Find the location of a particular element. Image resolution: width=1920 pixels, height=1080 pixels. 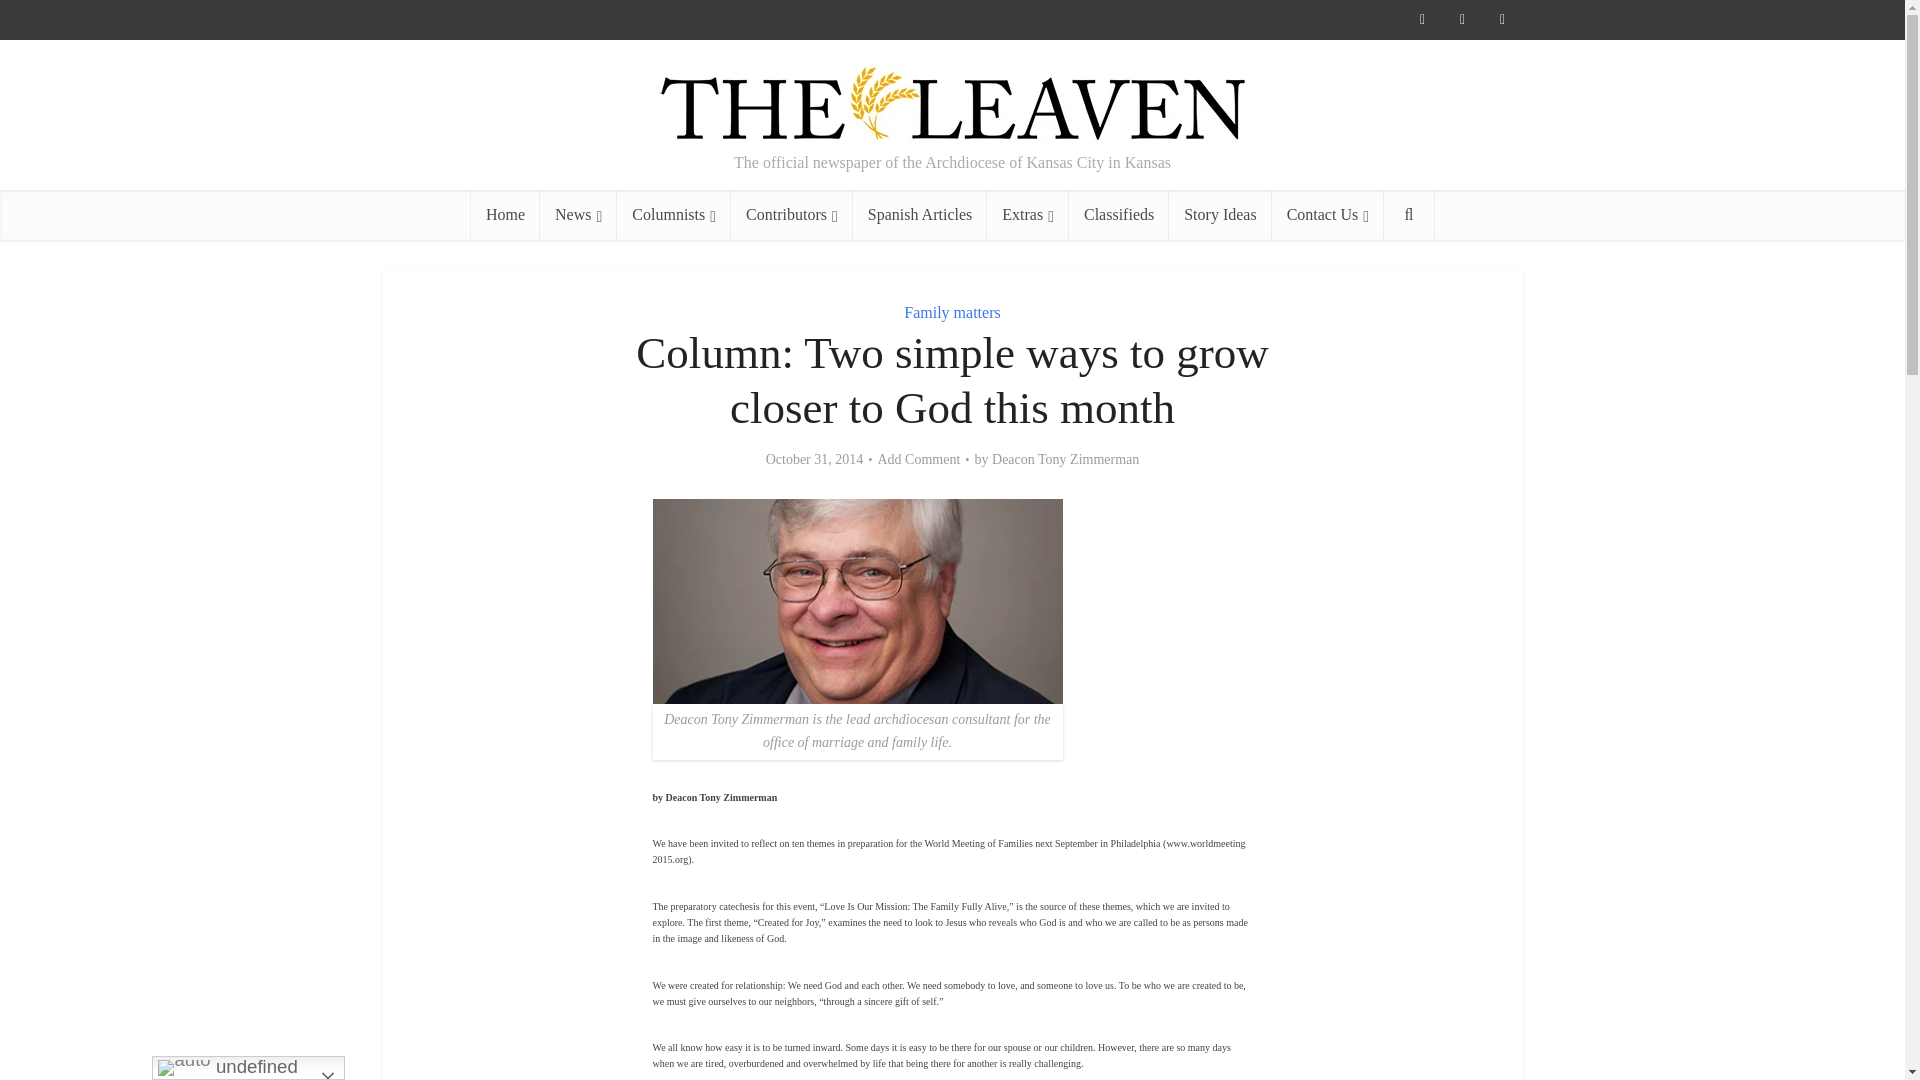

Page 8 is located at coordinates (952, 989).